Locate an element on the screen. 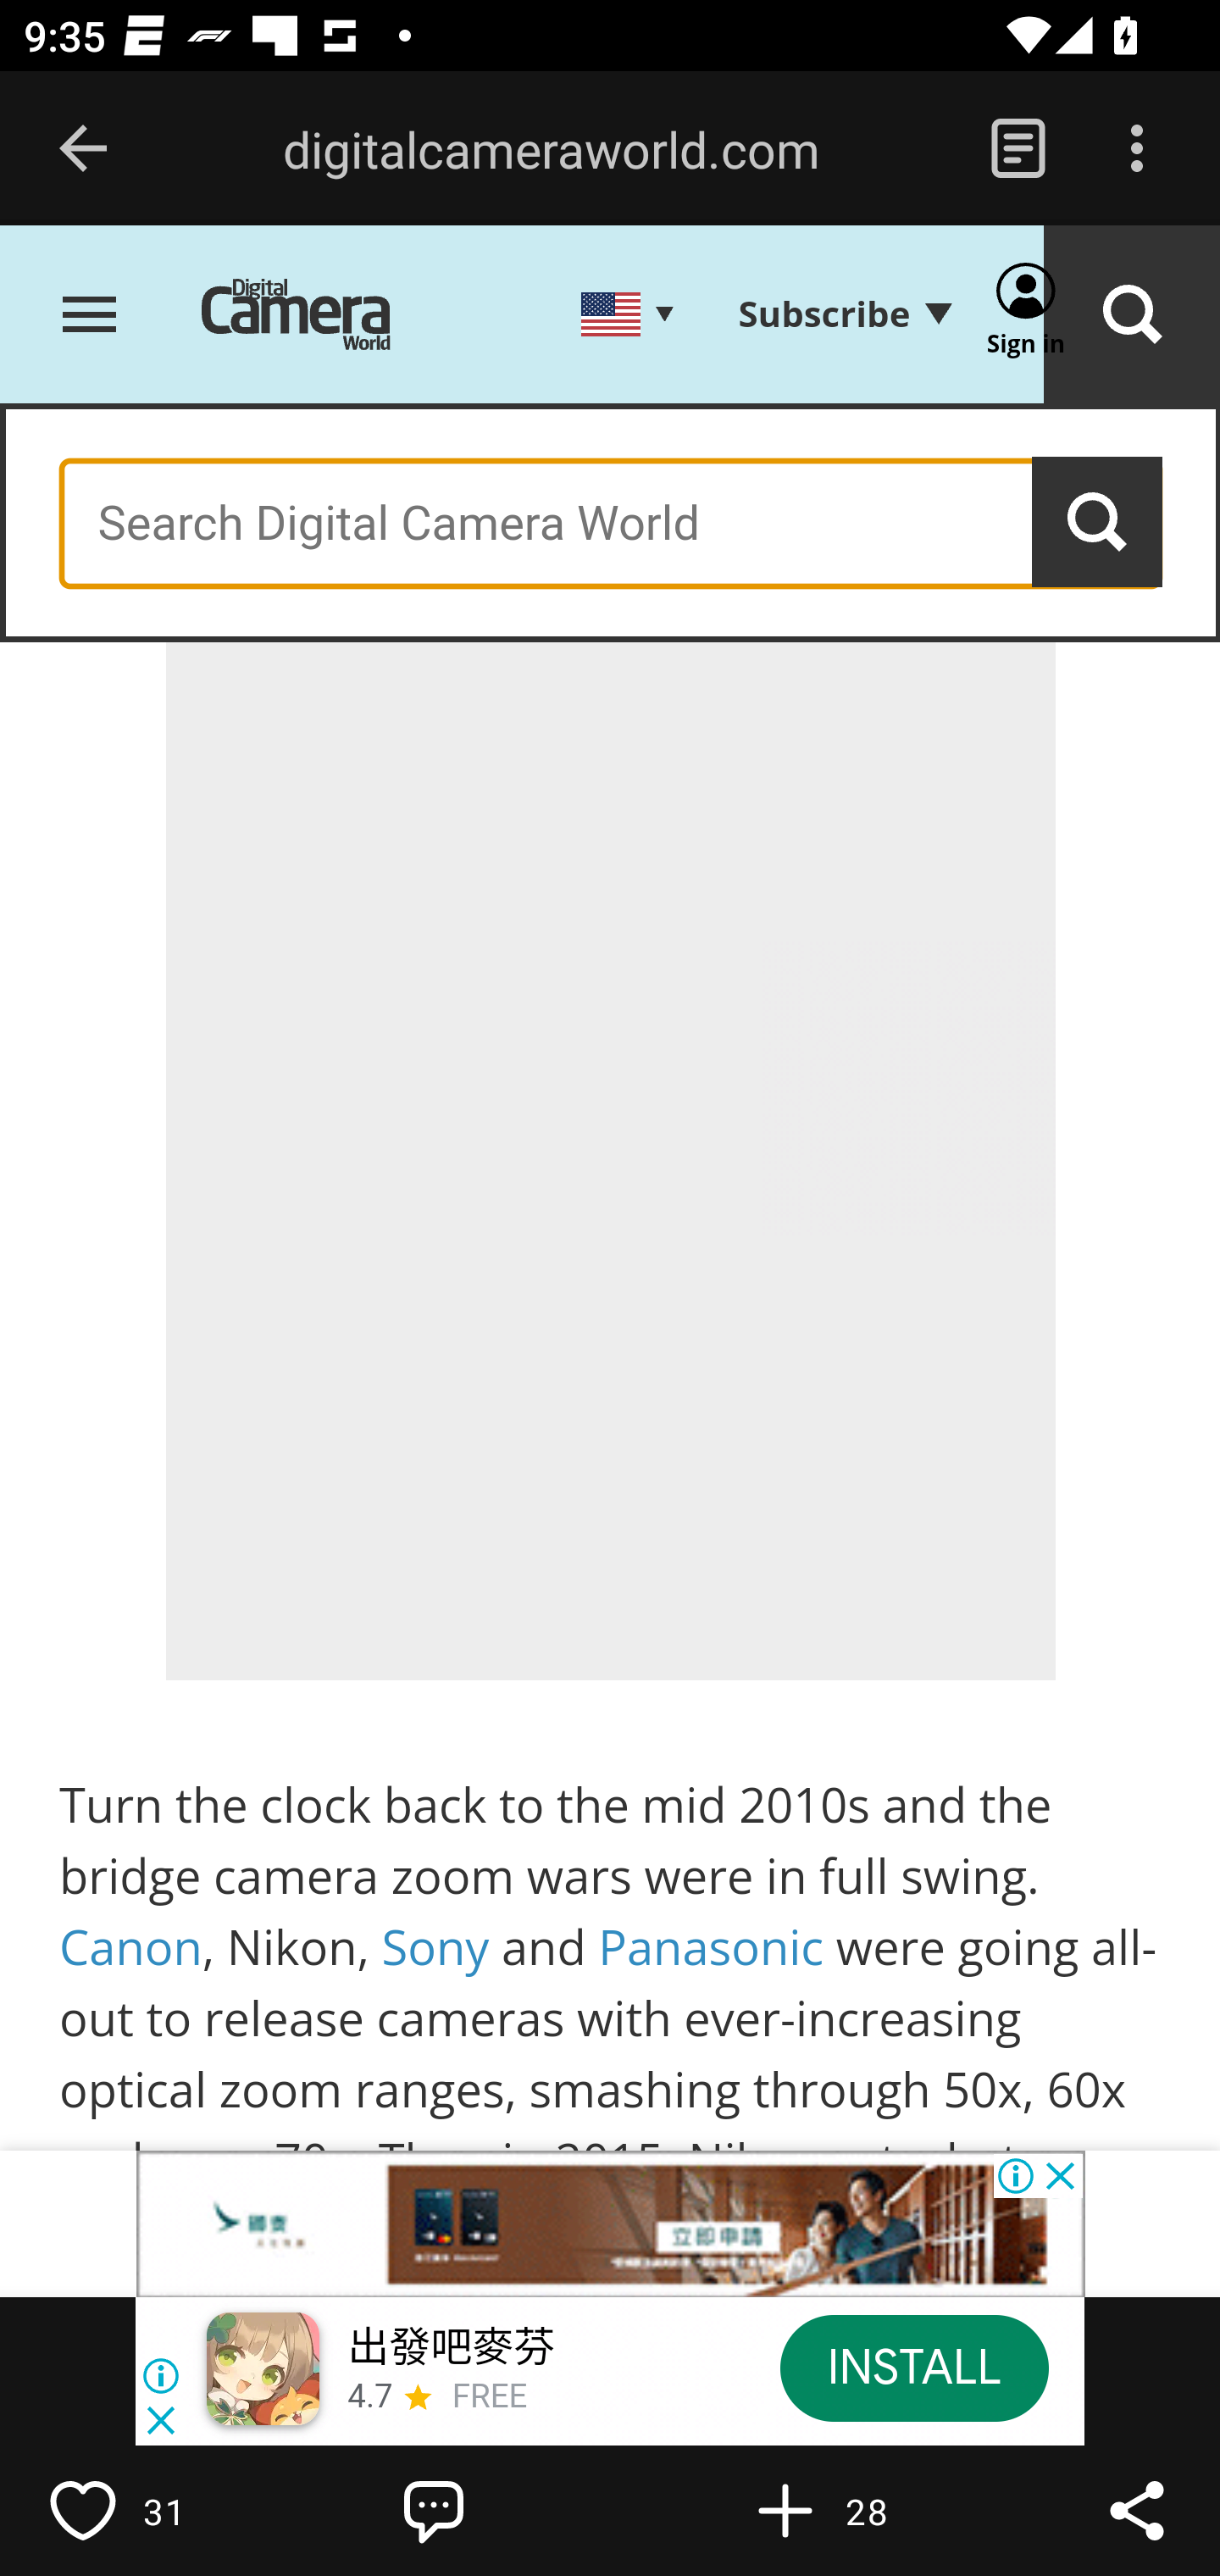 This screenshot has width=1220, height=2576. Canon is located at coordinates (131, 1949).